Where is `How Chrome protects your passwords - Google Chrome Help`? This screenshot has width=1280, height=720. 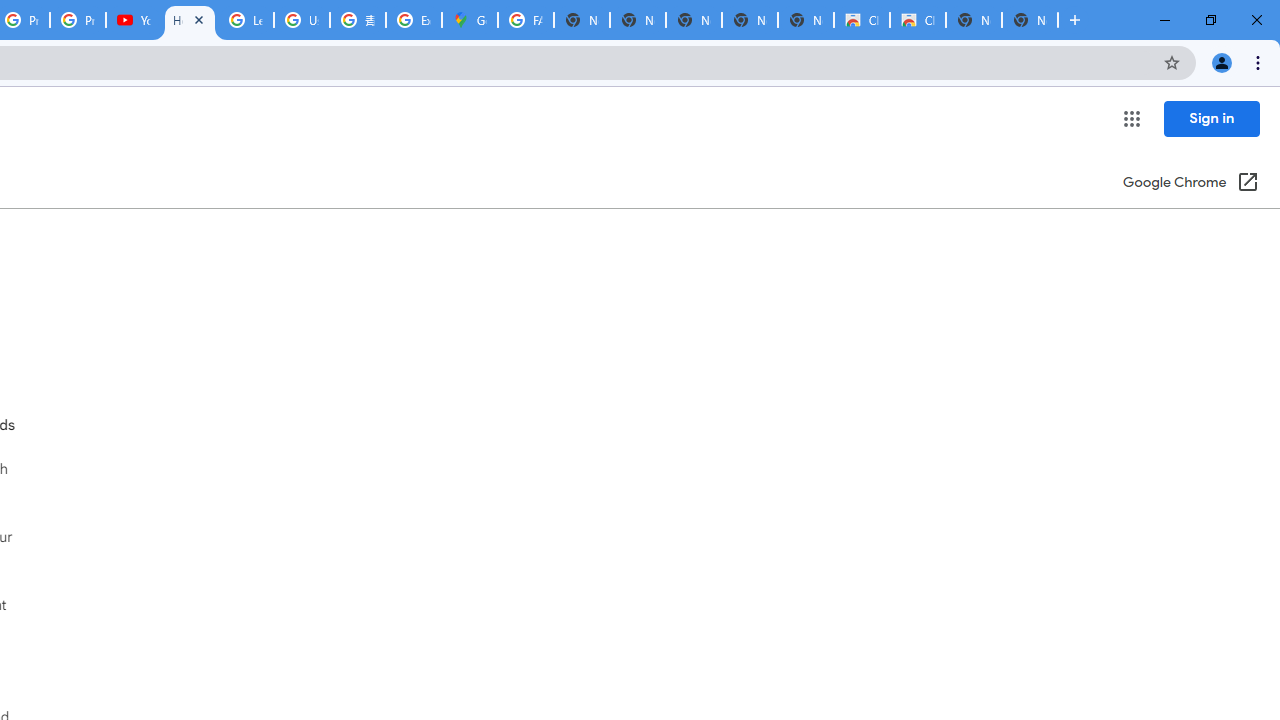 How Chrome protects your passwords - Google Chrome Help is located at coordinates (190, 20).